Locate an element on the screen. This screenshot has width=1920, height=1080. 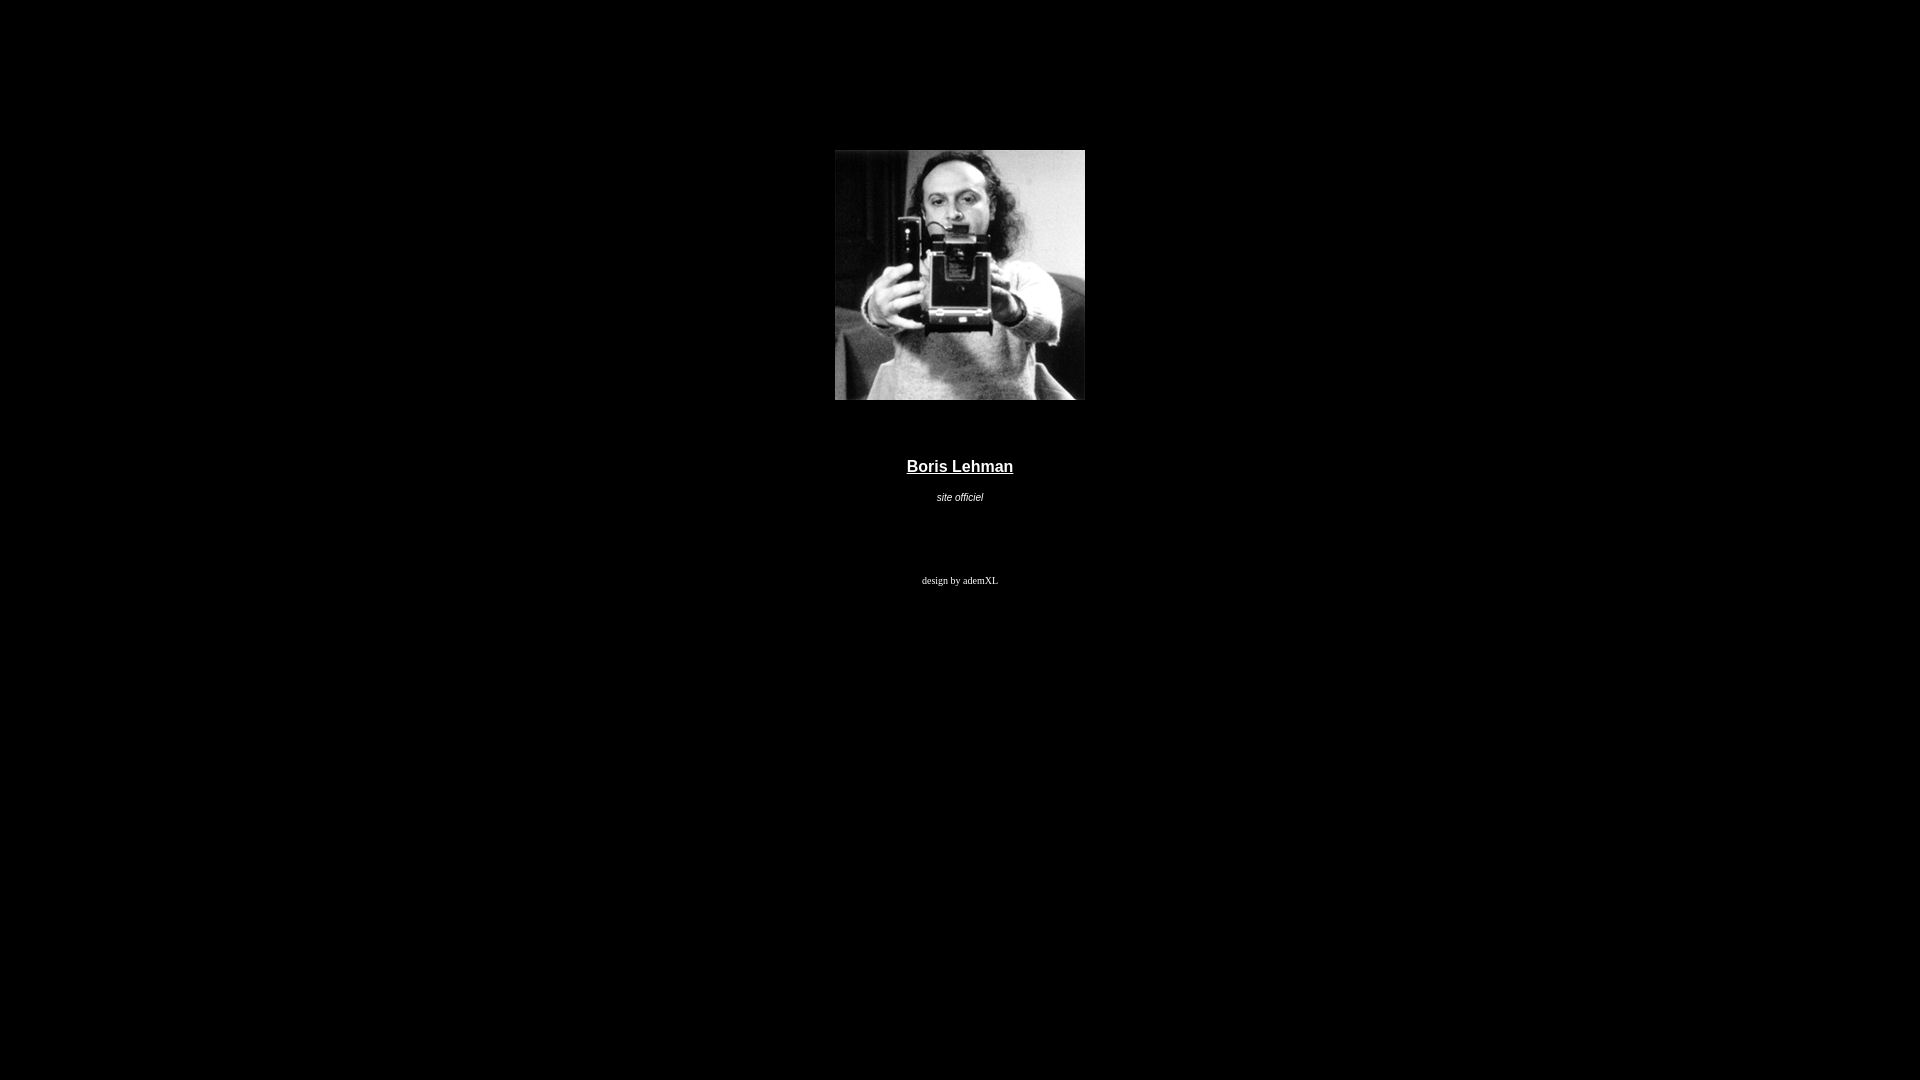
Boris Lehman is located at coordinates (960, 466).